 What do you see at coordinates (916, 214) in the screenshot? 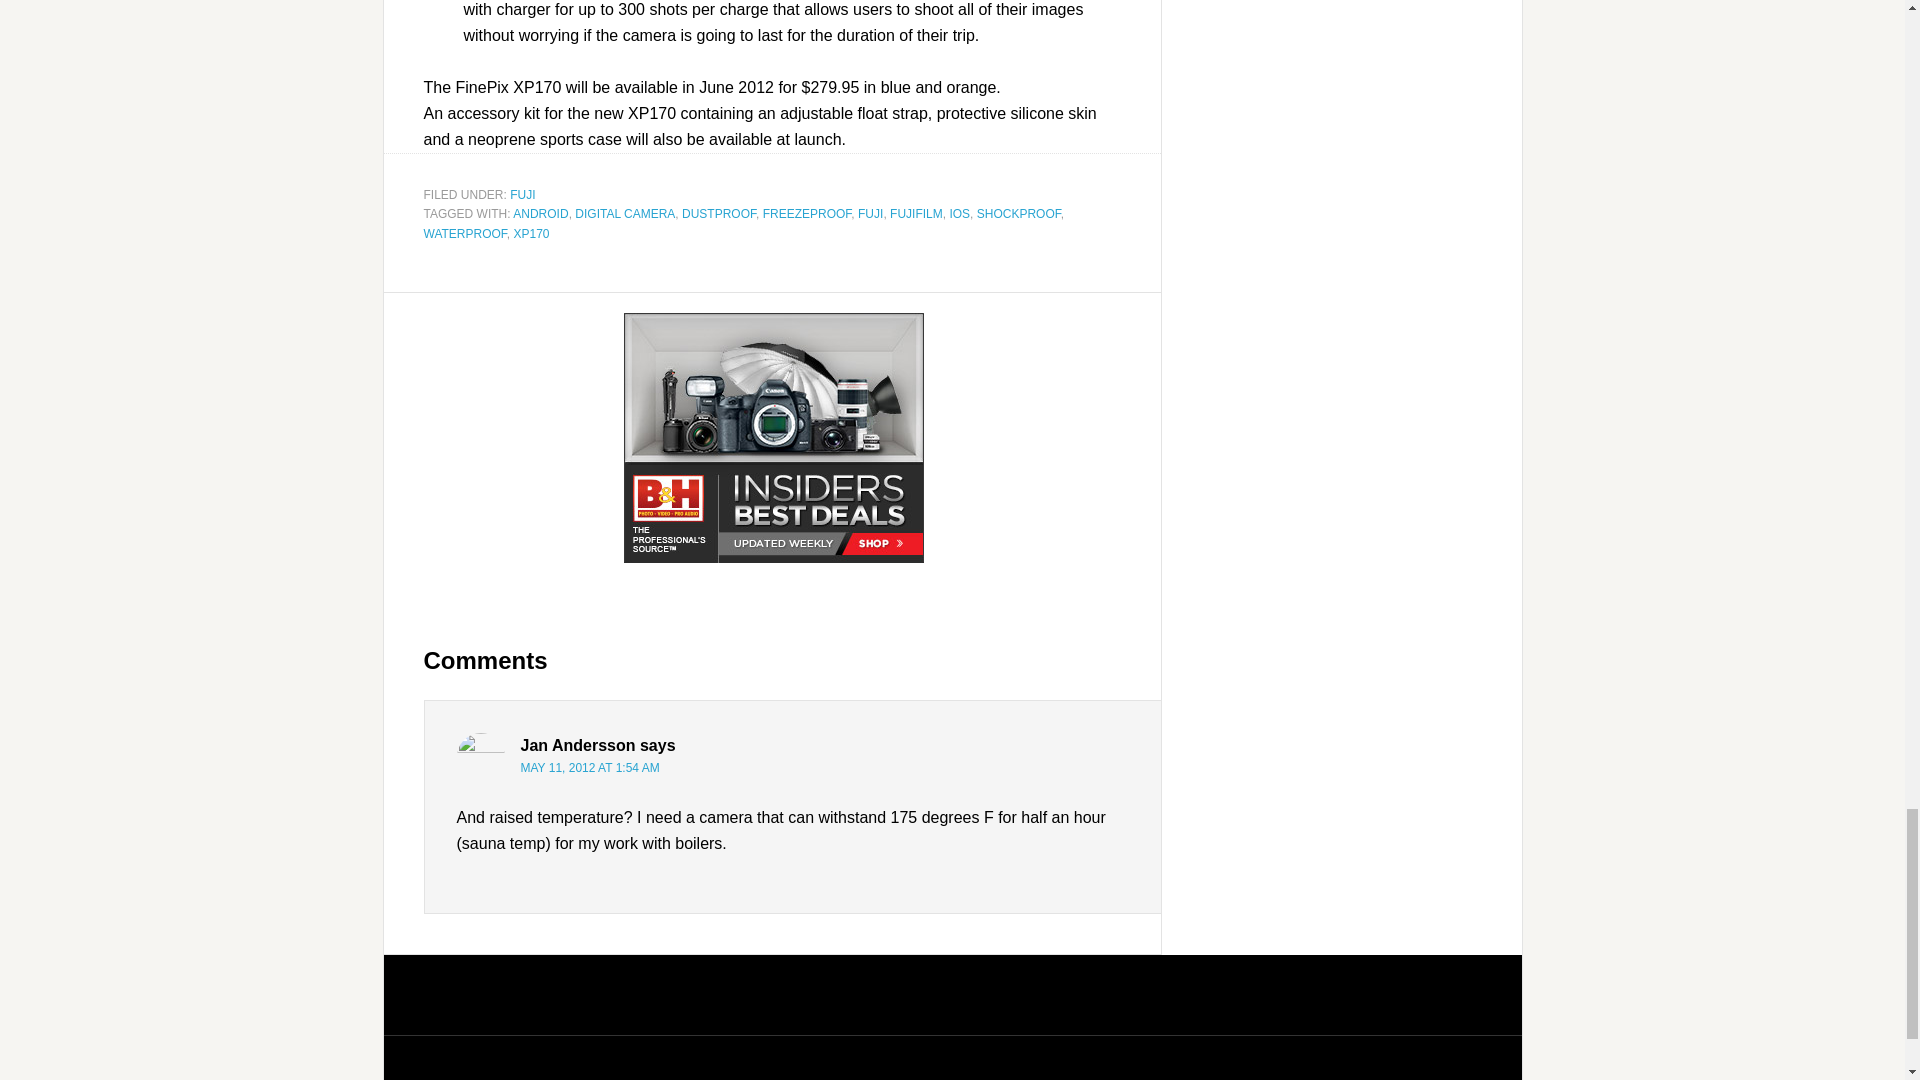
I see `FUJIFILM` at bounding box center [916, 214].